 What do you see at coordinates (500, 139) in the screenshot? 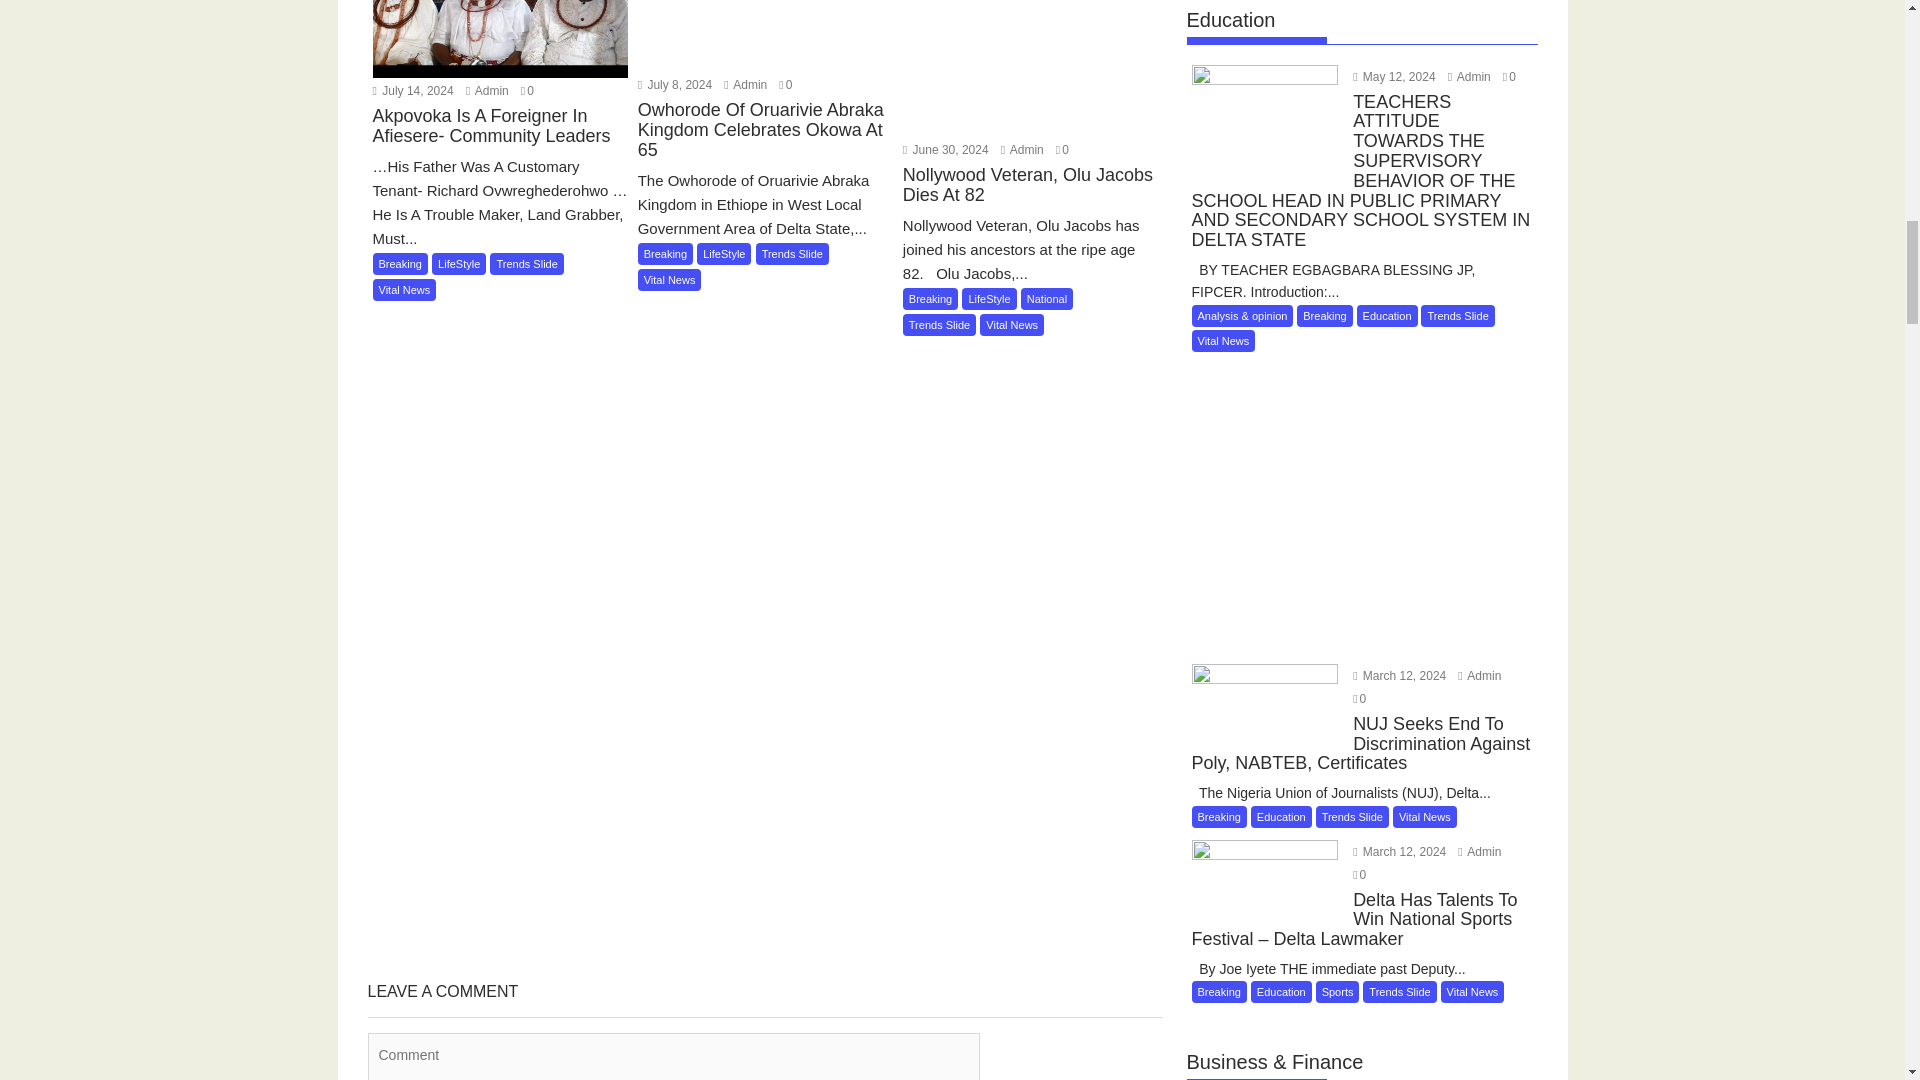
I see `Akpovoka Is A Foreigner In Afiesere- Community Leaders` at bounding box center [500, 139].